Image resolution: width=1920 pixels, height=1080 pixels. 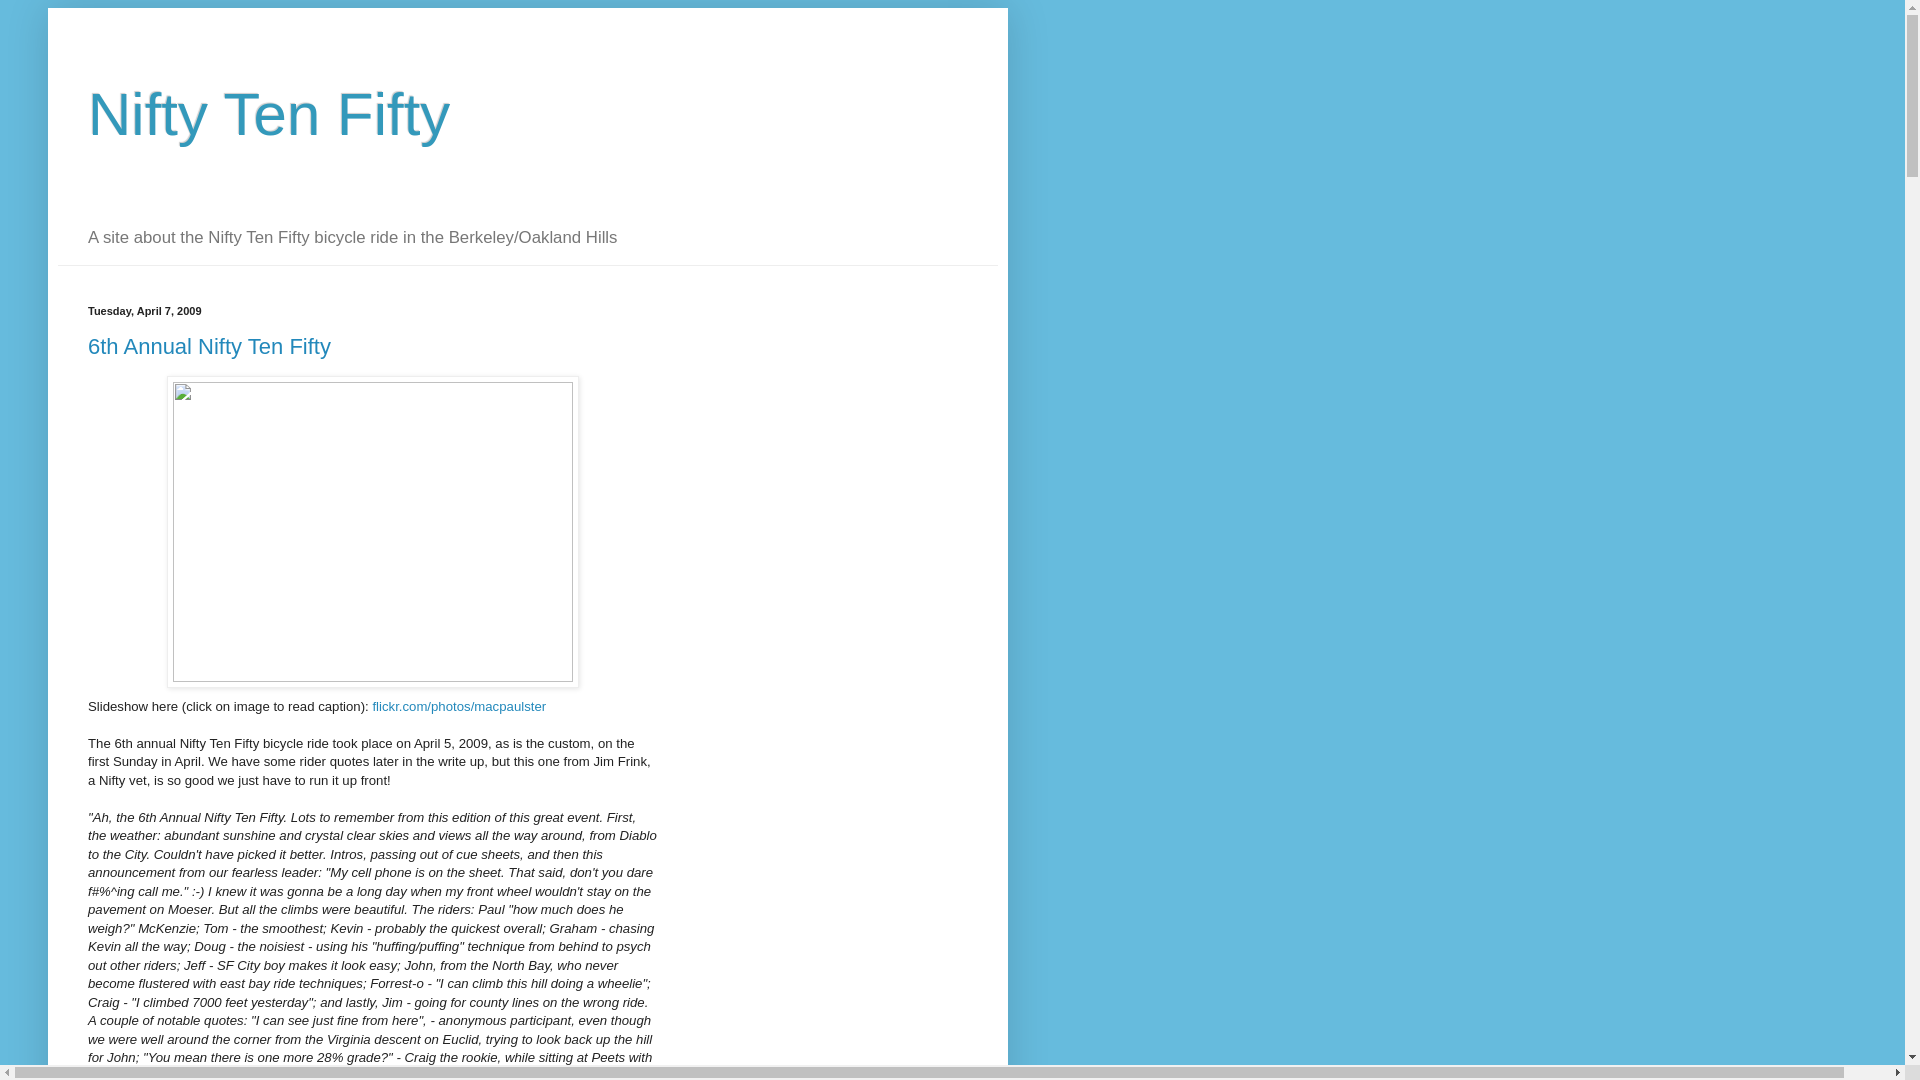 What do you see at coordinates (268, 114) in the screenshot?
I see `Nifty Ten Fifty` at bounding box center [268, 114].